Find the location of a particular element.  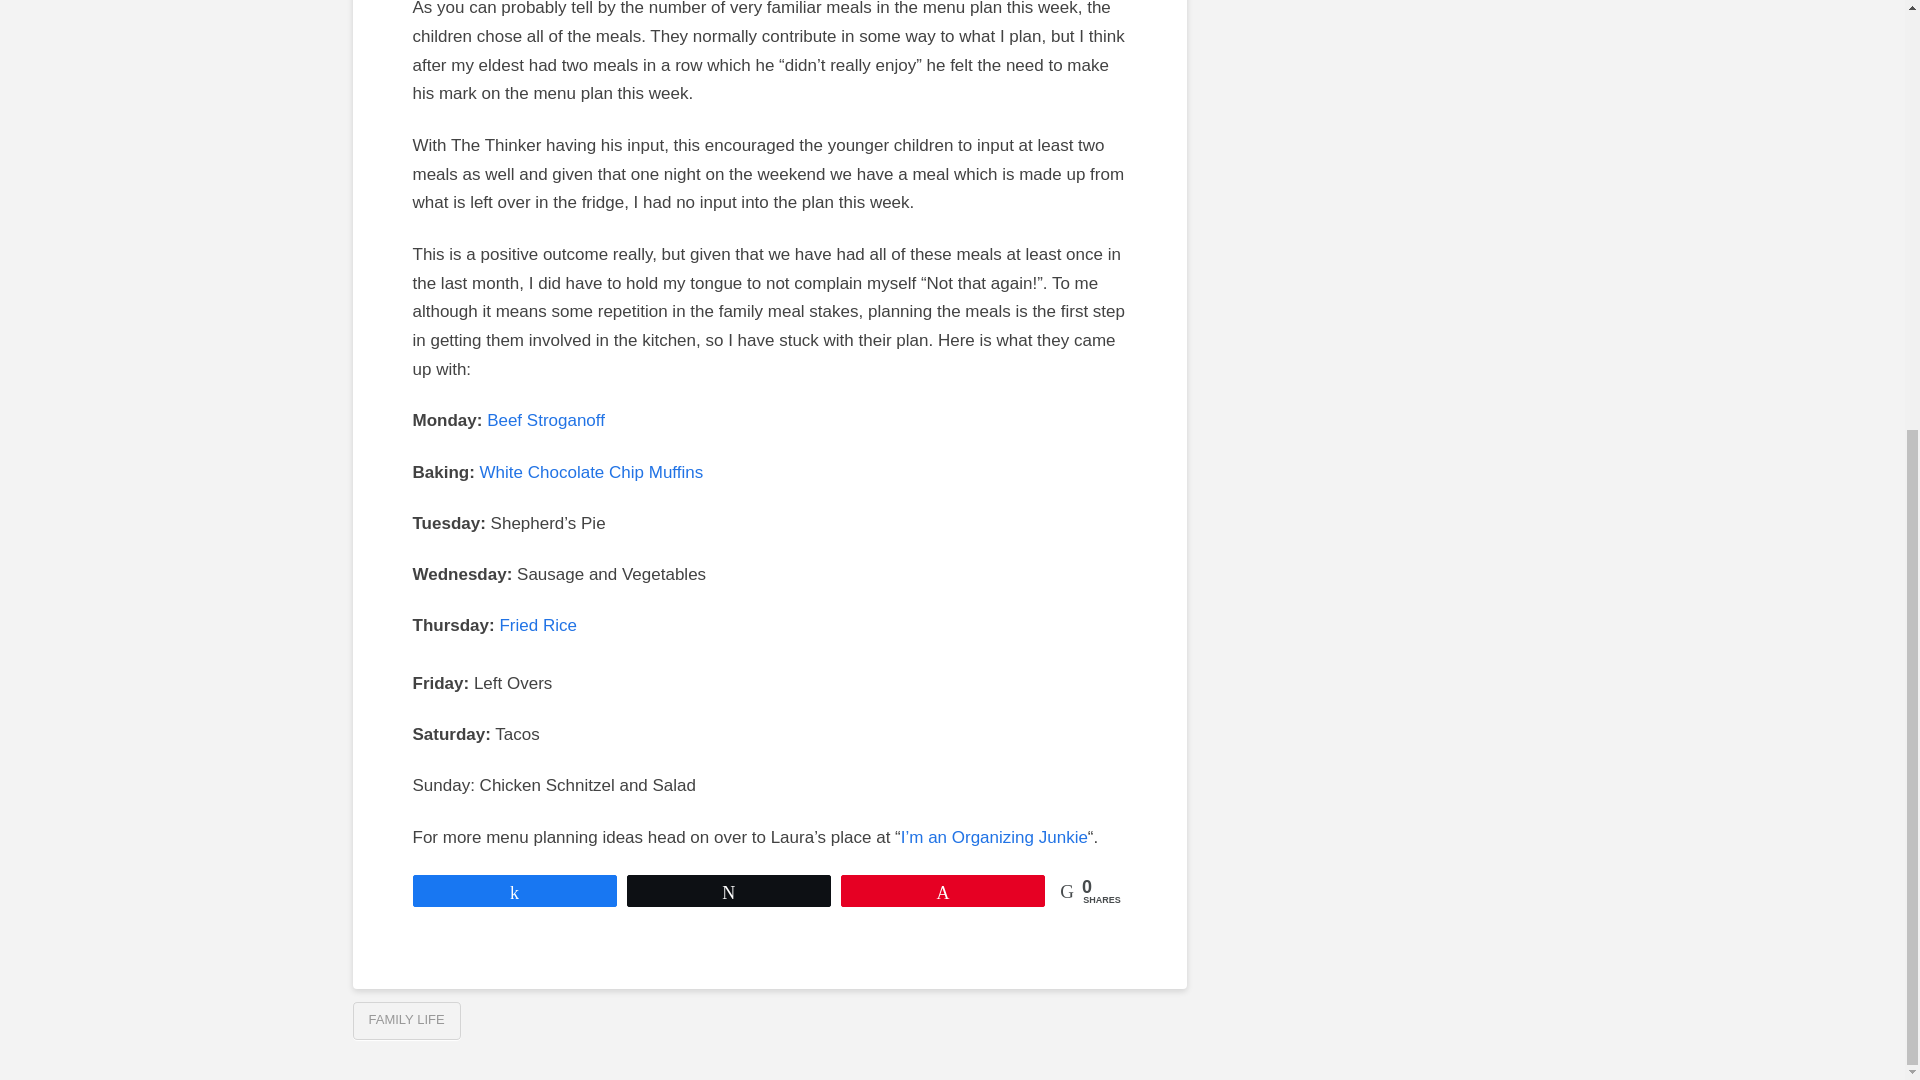

FAMILY LIFE is located at coordinates (406, 1021).